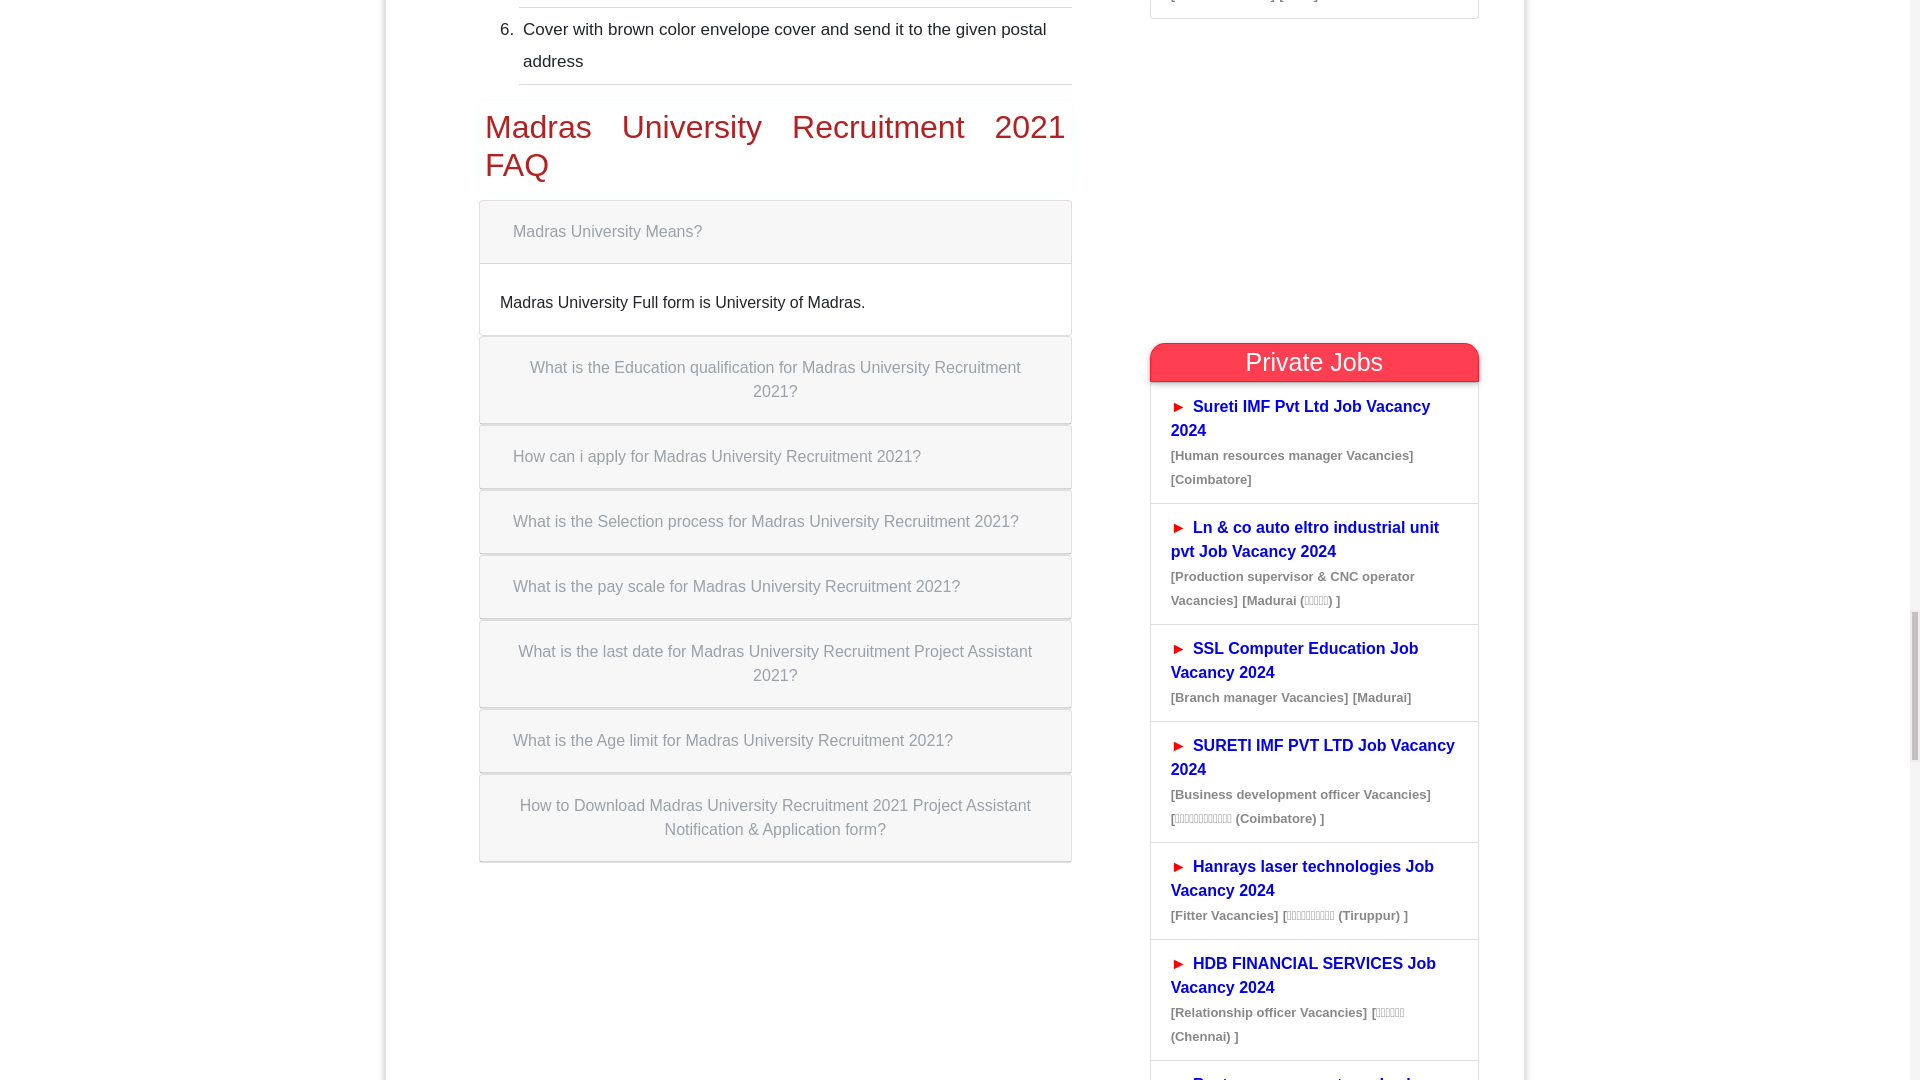  Describe the element at coordinates (716, 457) in the screenshot. I see `How can i apply for Madras University Recruitment 2021?` at that location.